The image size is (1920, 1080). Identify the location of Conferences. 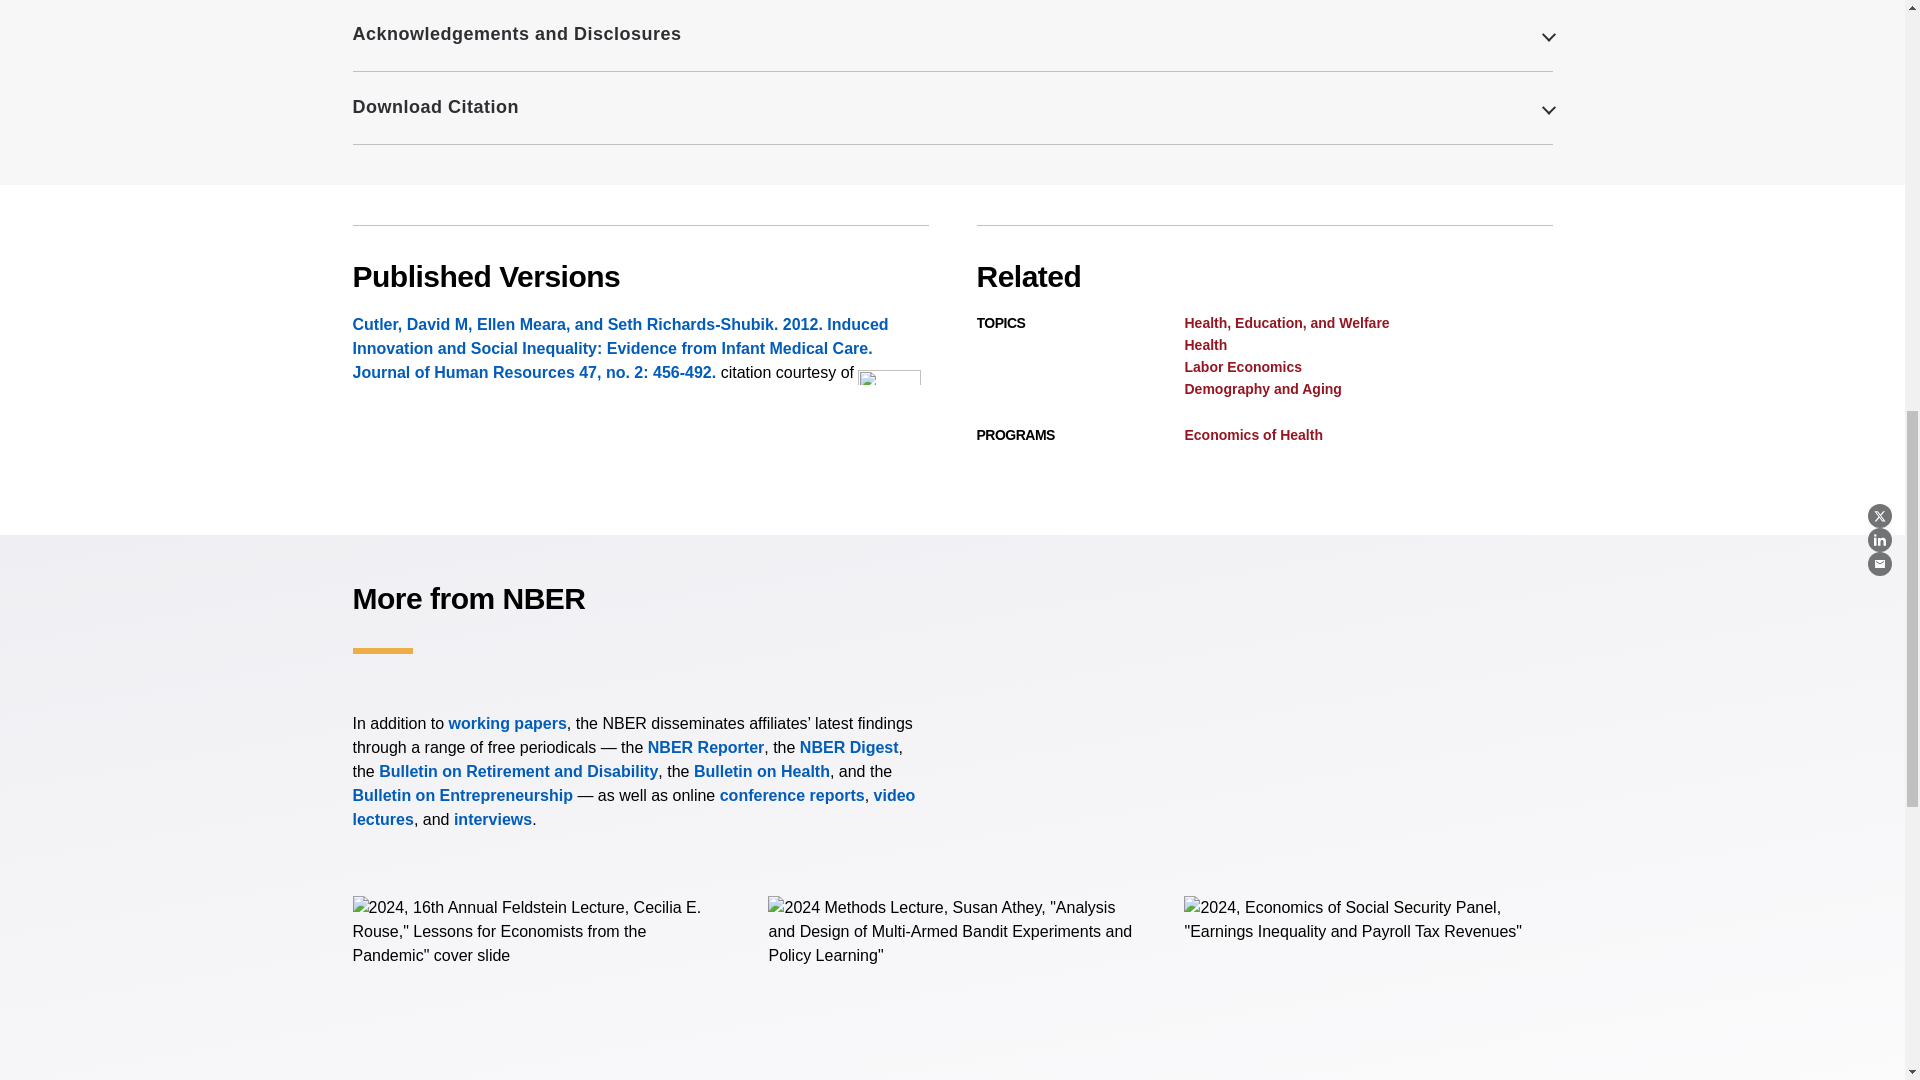
(792, 795).